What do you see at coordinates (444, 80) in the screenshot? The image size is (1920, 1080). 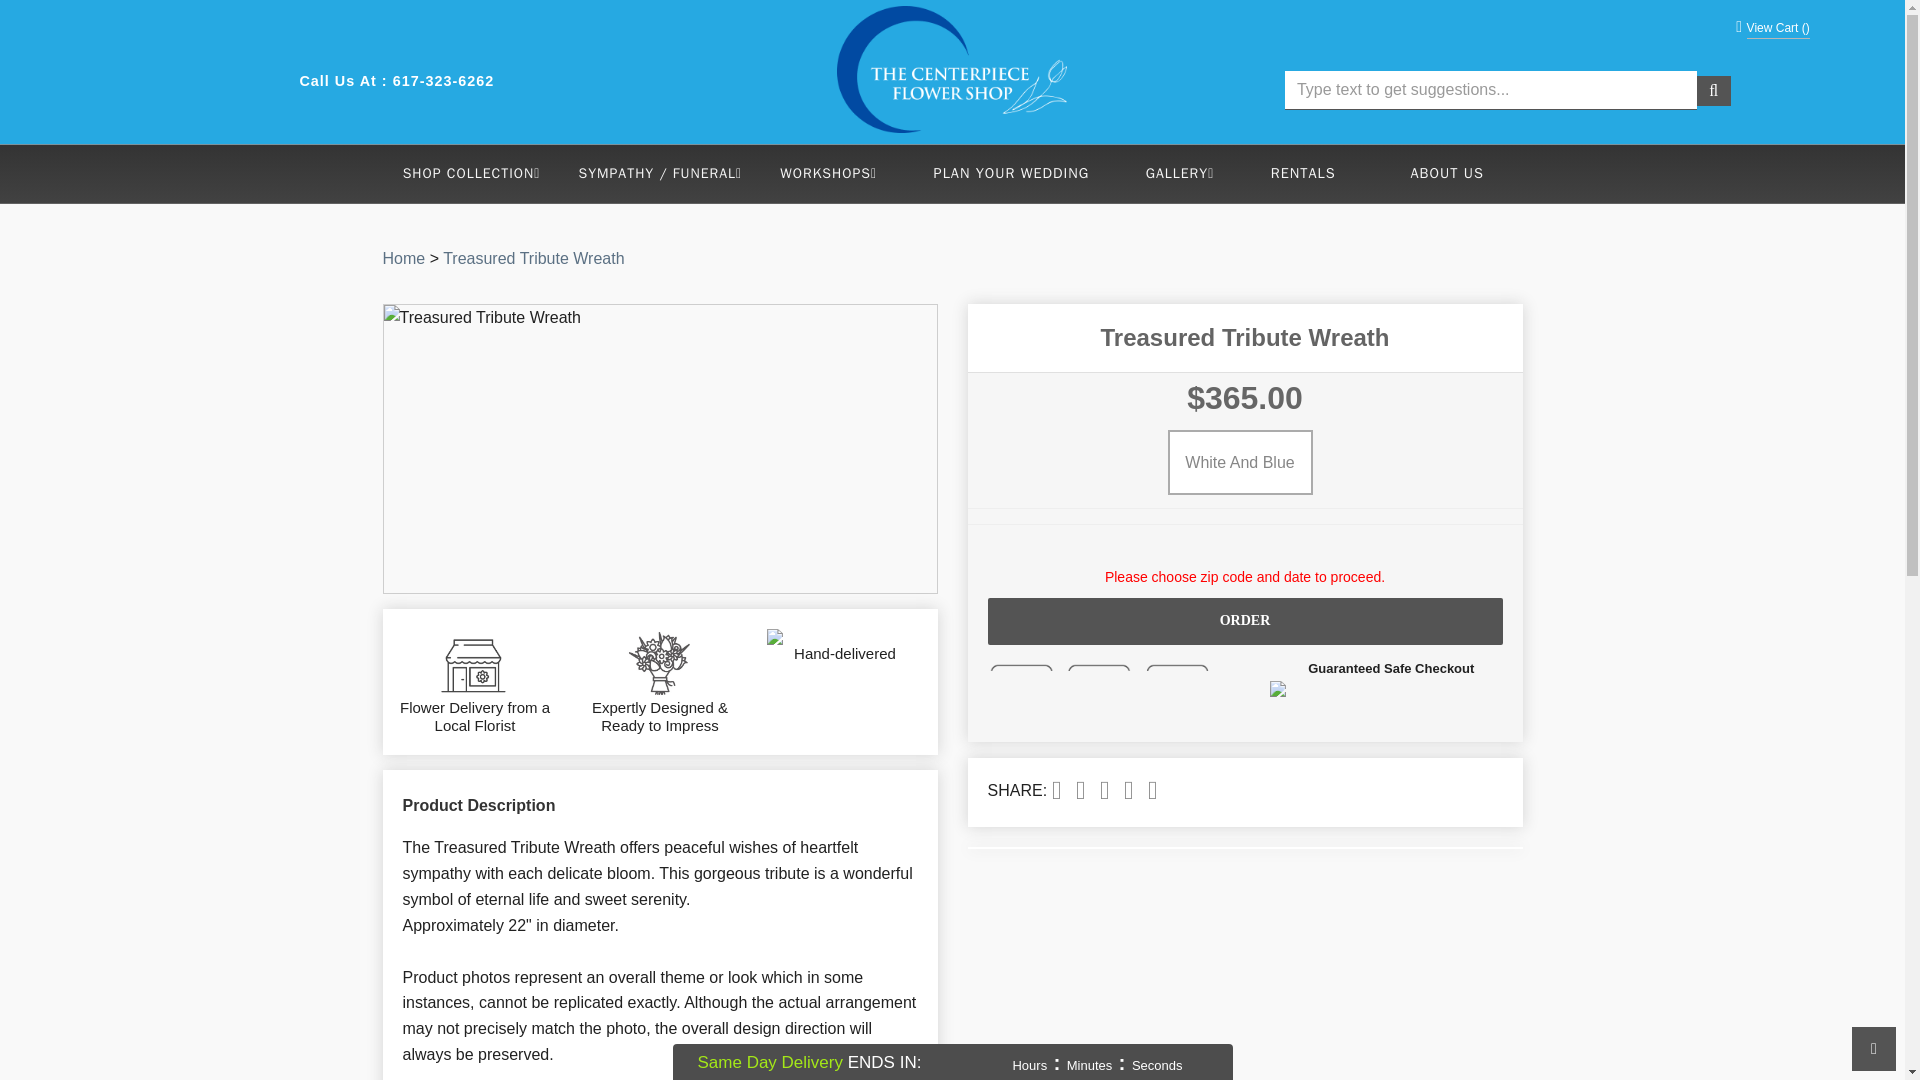 I see `617-323-6262` at bounding box center [444, 80].